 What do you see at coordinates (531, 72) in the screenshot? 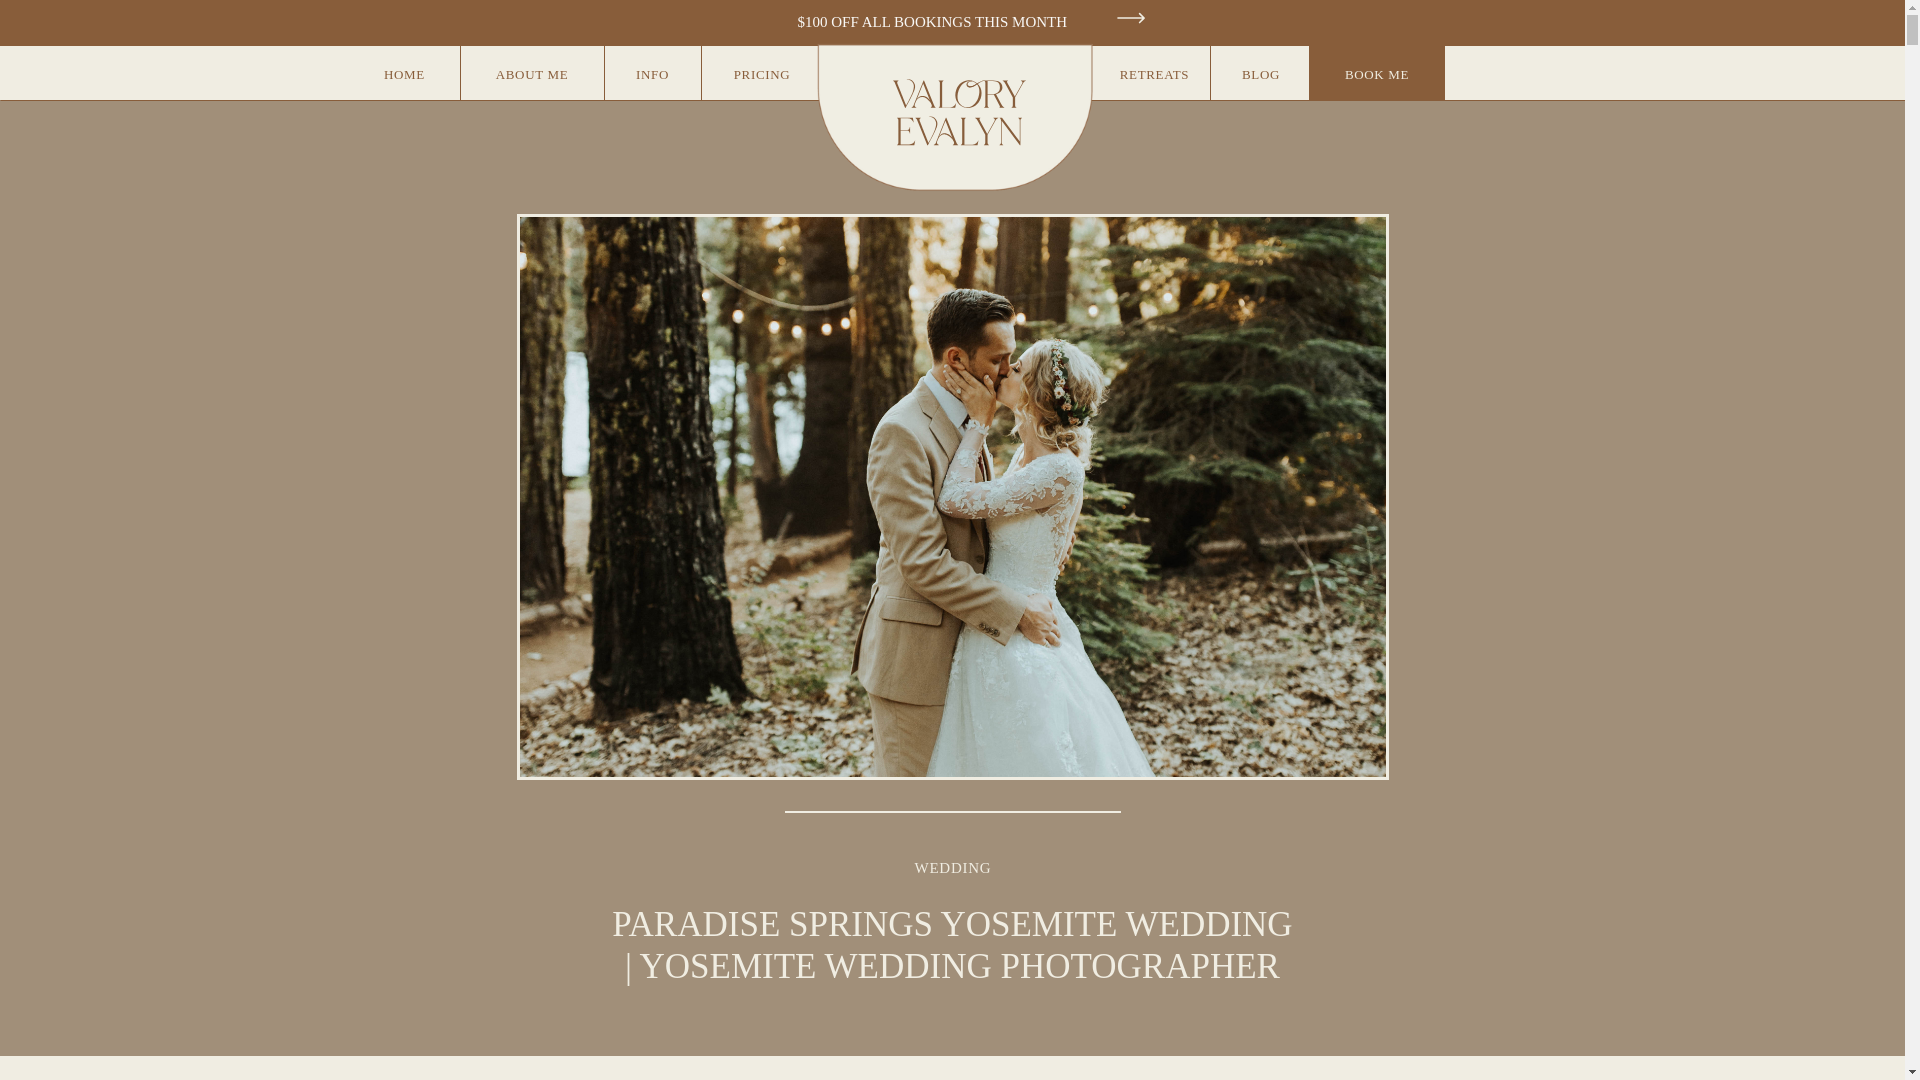
I see `ABOUT ME` at bounding box center [531, 72].